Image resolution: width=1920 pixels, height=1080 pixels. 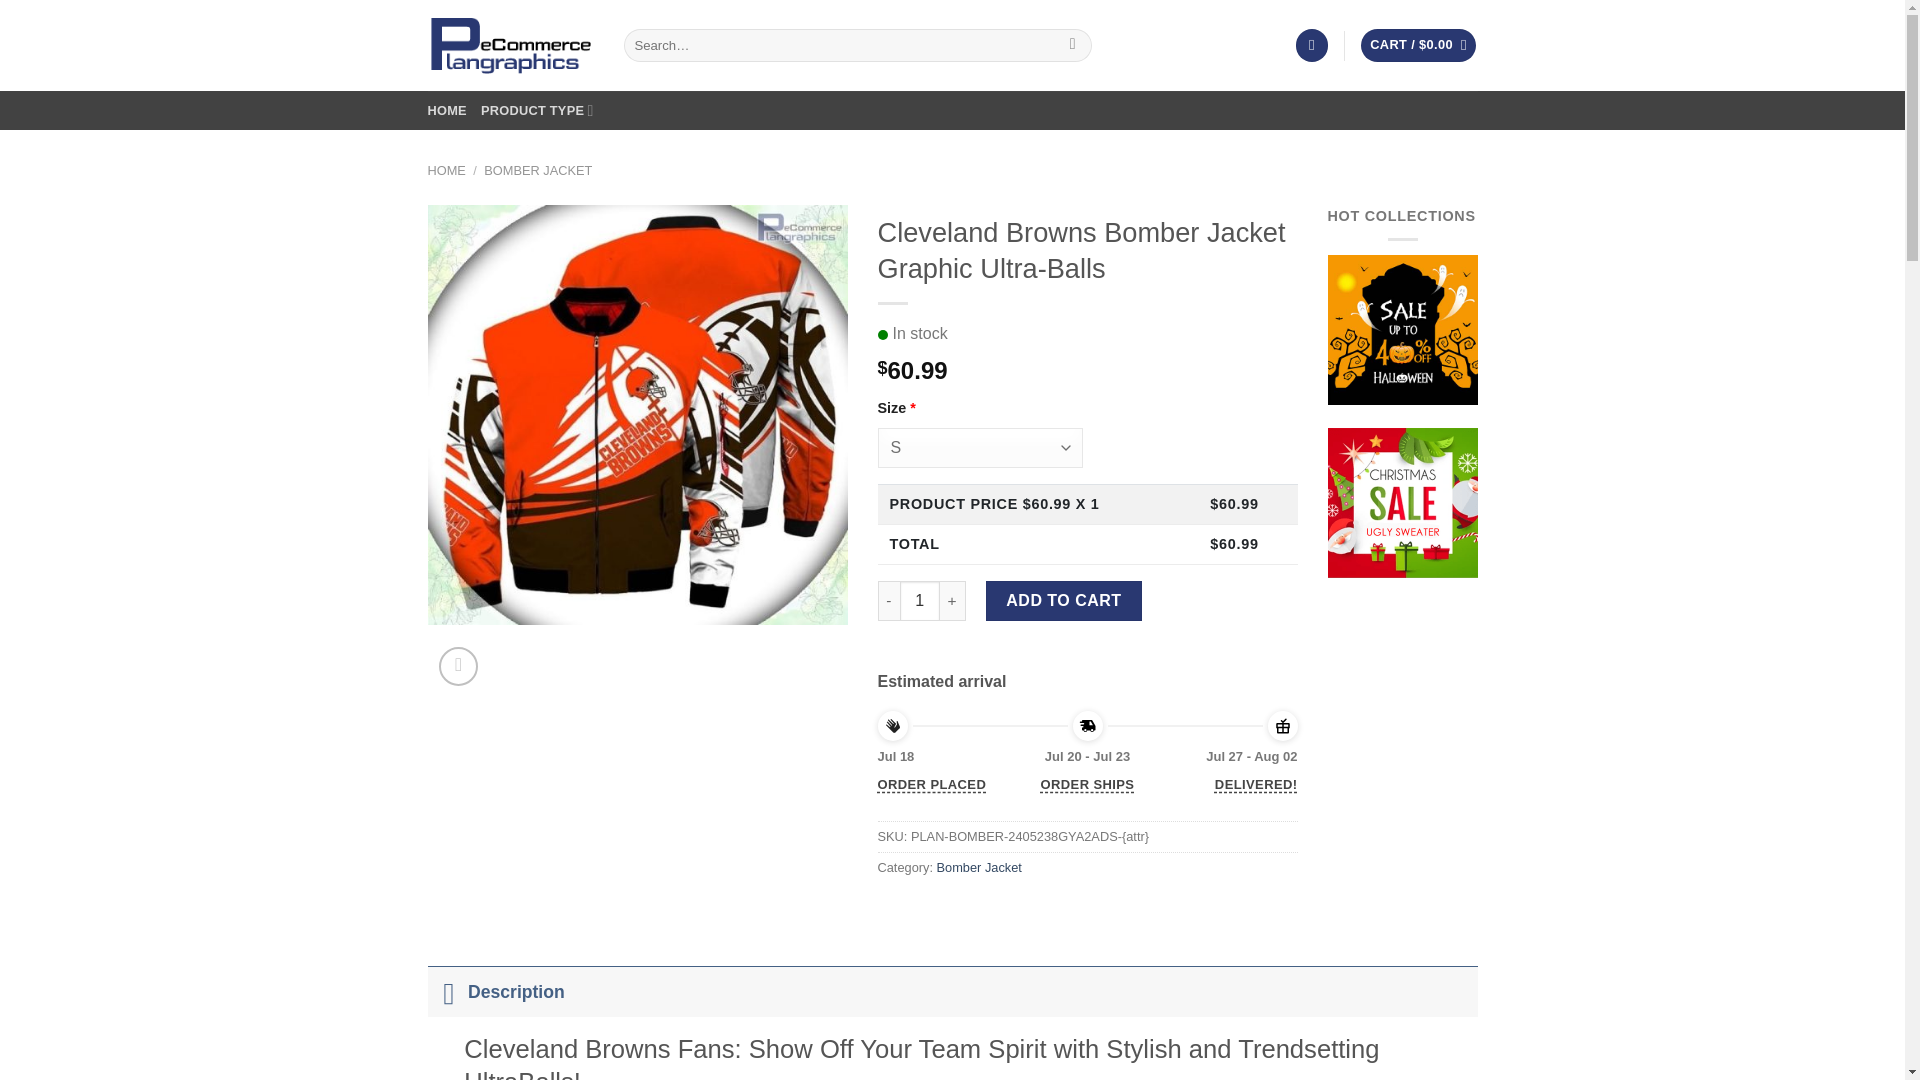 What do you see at coordinates (638, 415) in the screenshot?
I see `Cleveland Browns Bomber Jacket Graphic Ultra-Balls` at bounding box center [638, 415].